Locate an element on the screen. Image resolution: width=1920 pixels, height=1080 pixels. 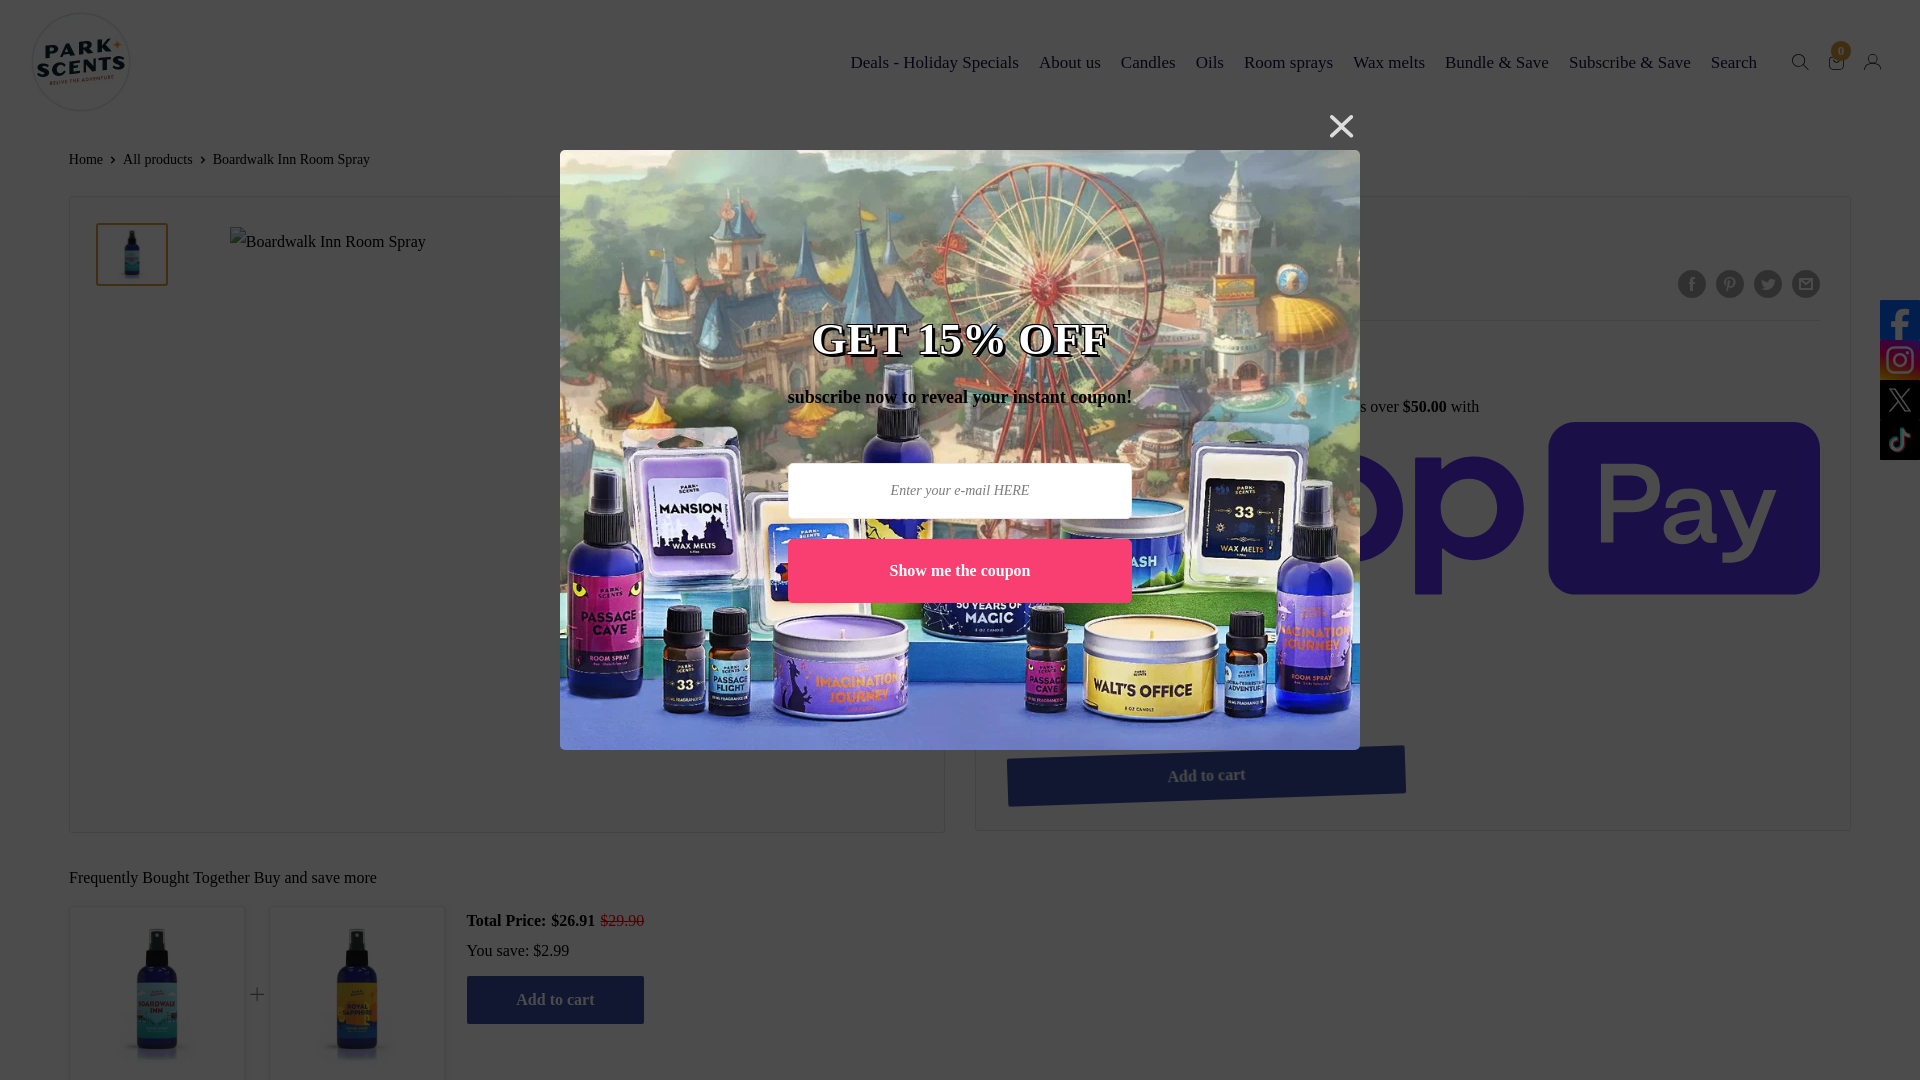
About us is located at coordinates (1069, 62).